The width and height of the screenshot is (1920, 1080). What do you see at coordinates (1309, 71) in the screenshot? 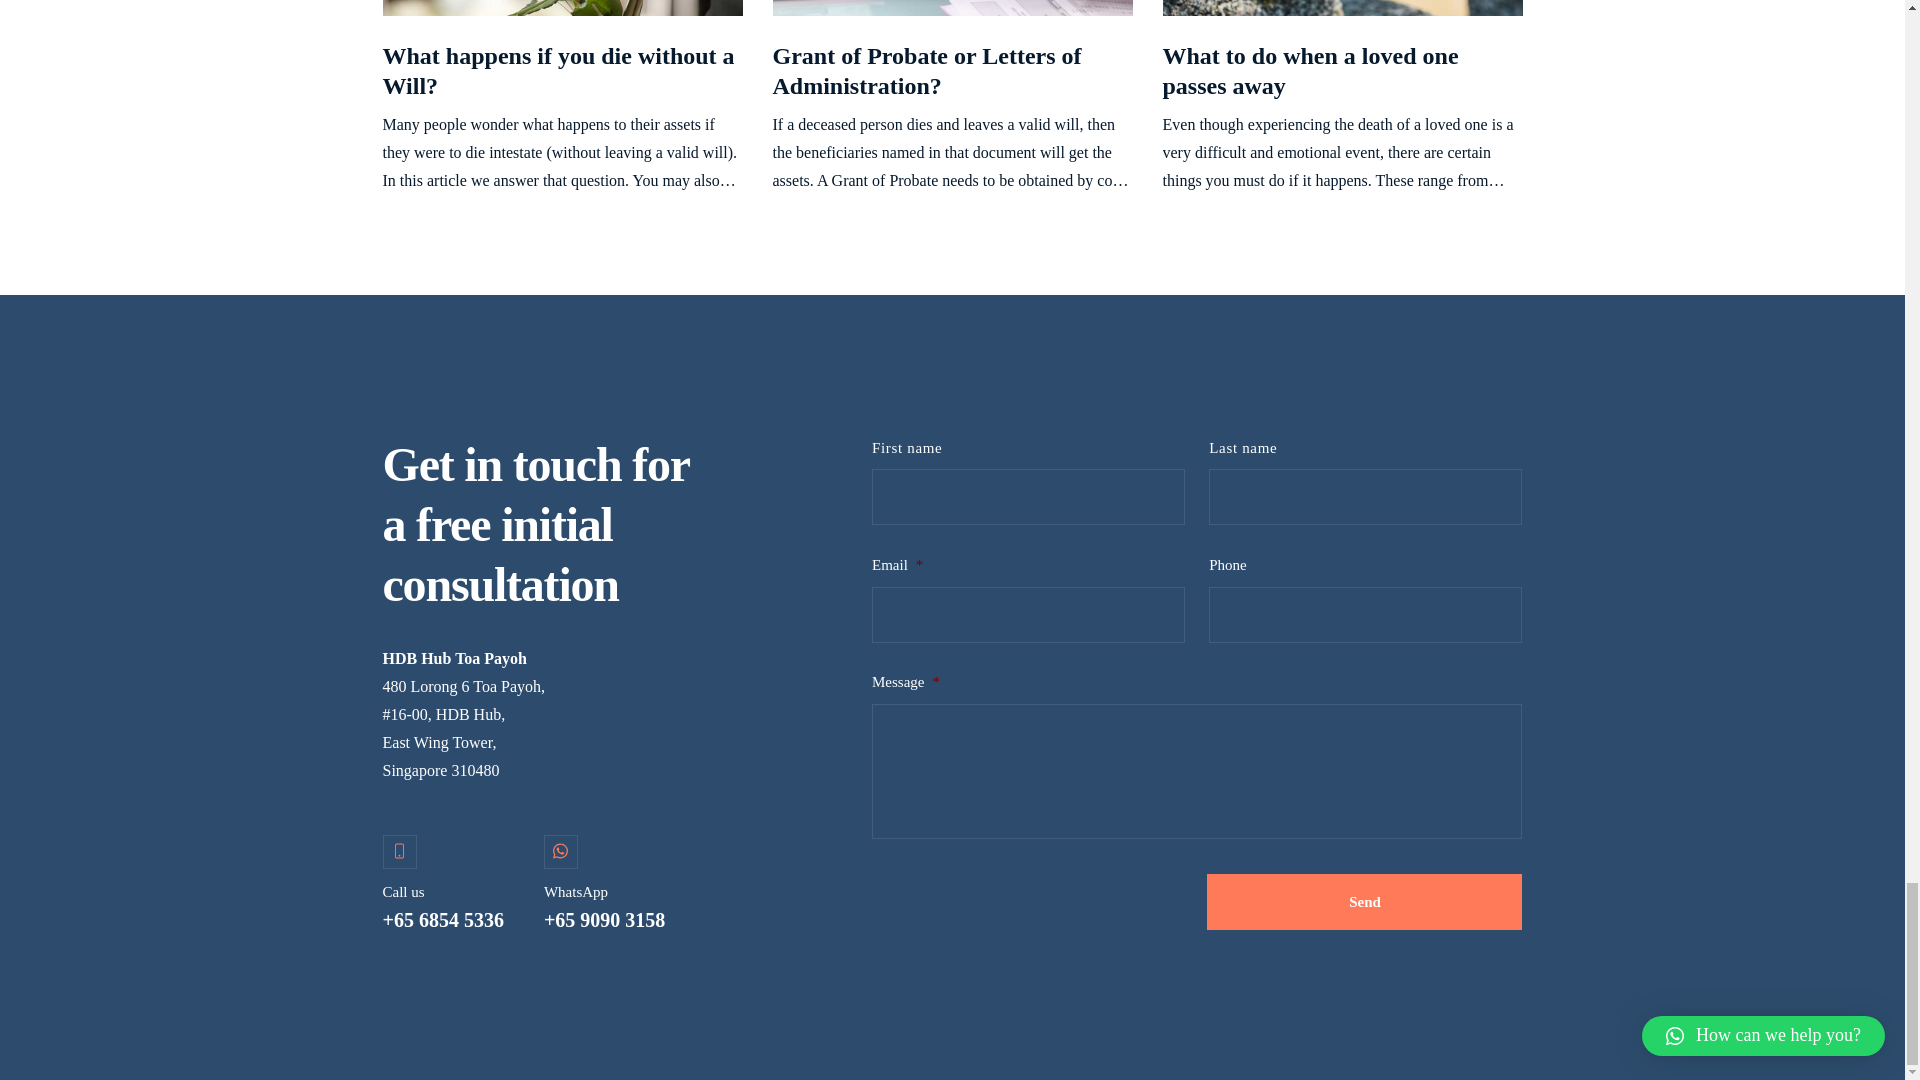
I see `What to do when a loved one passes away` at bounding box center [1309, 71].